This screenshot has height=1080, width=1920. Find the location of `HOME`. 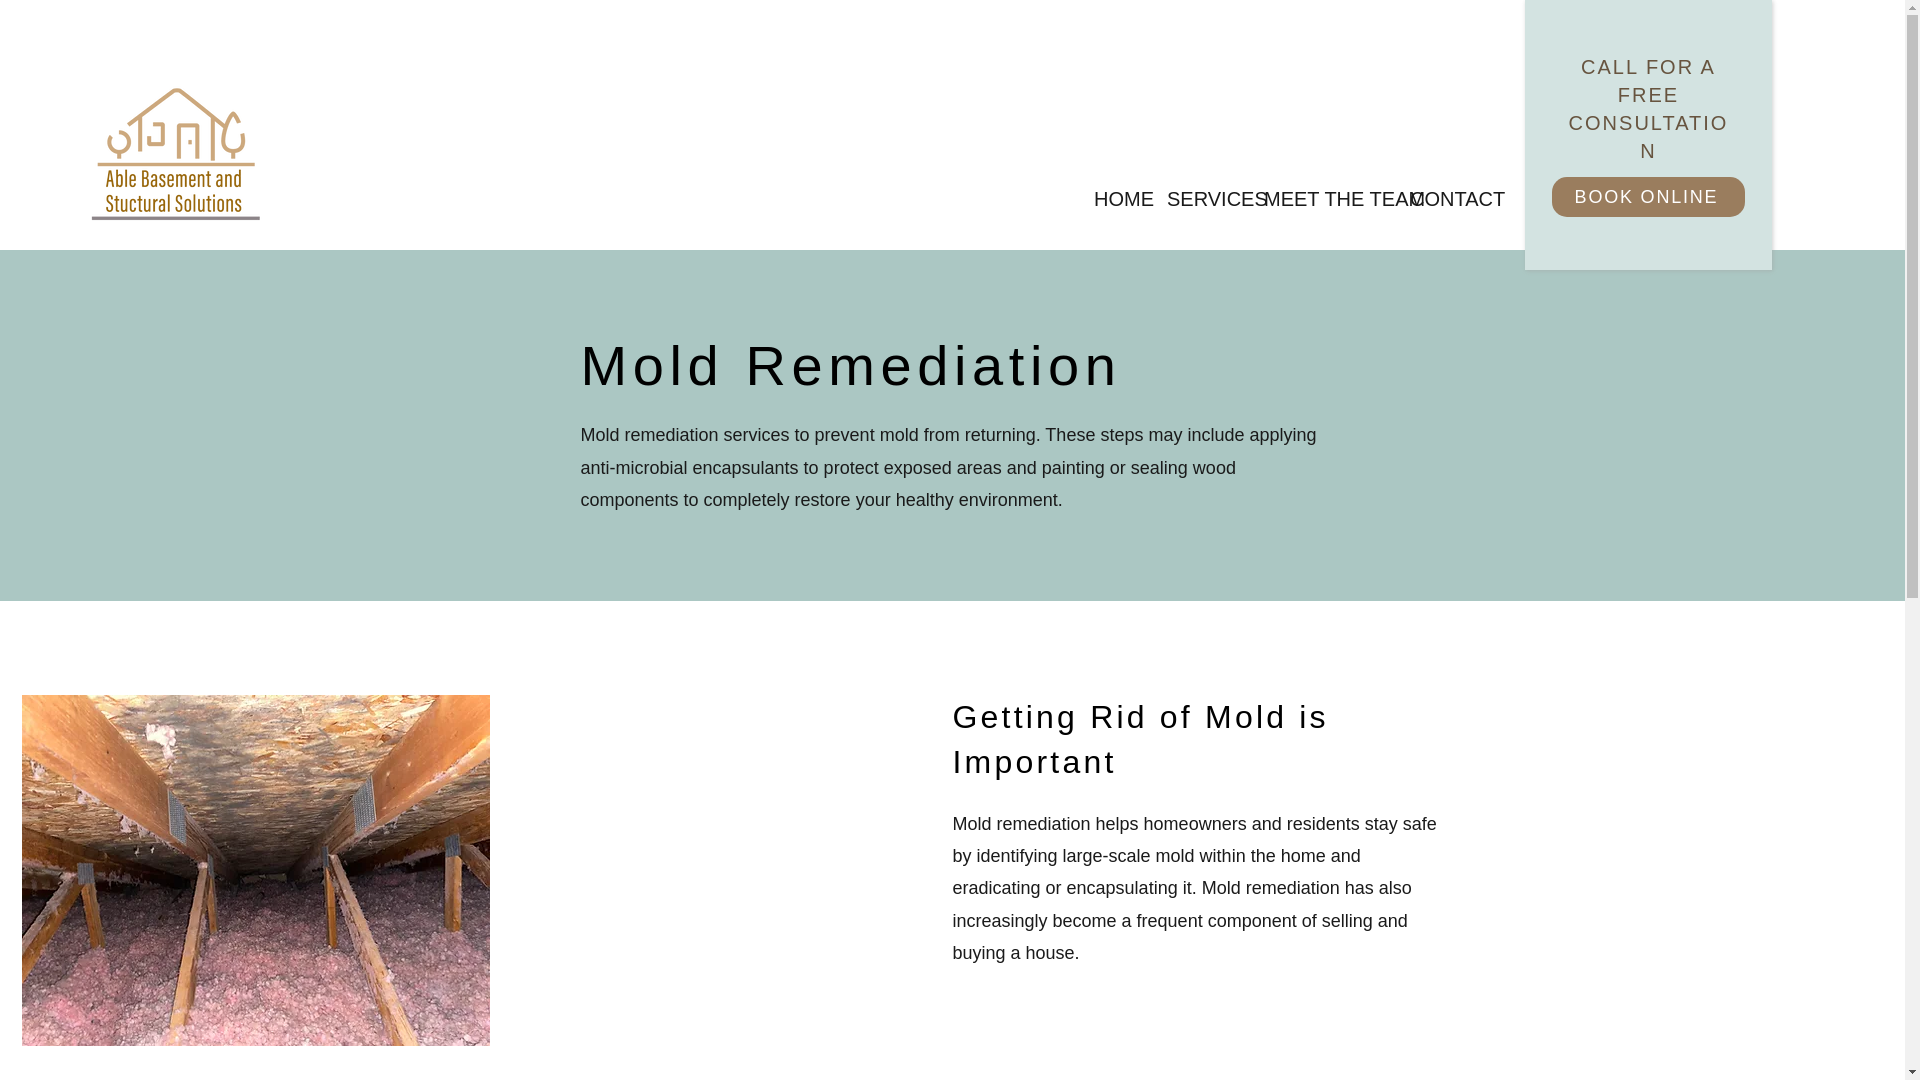

HOME is located at coordinates (1116, 196).